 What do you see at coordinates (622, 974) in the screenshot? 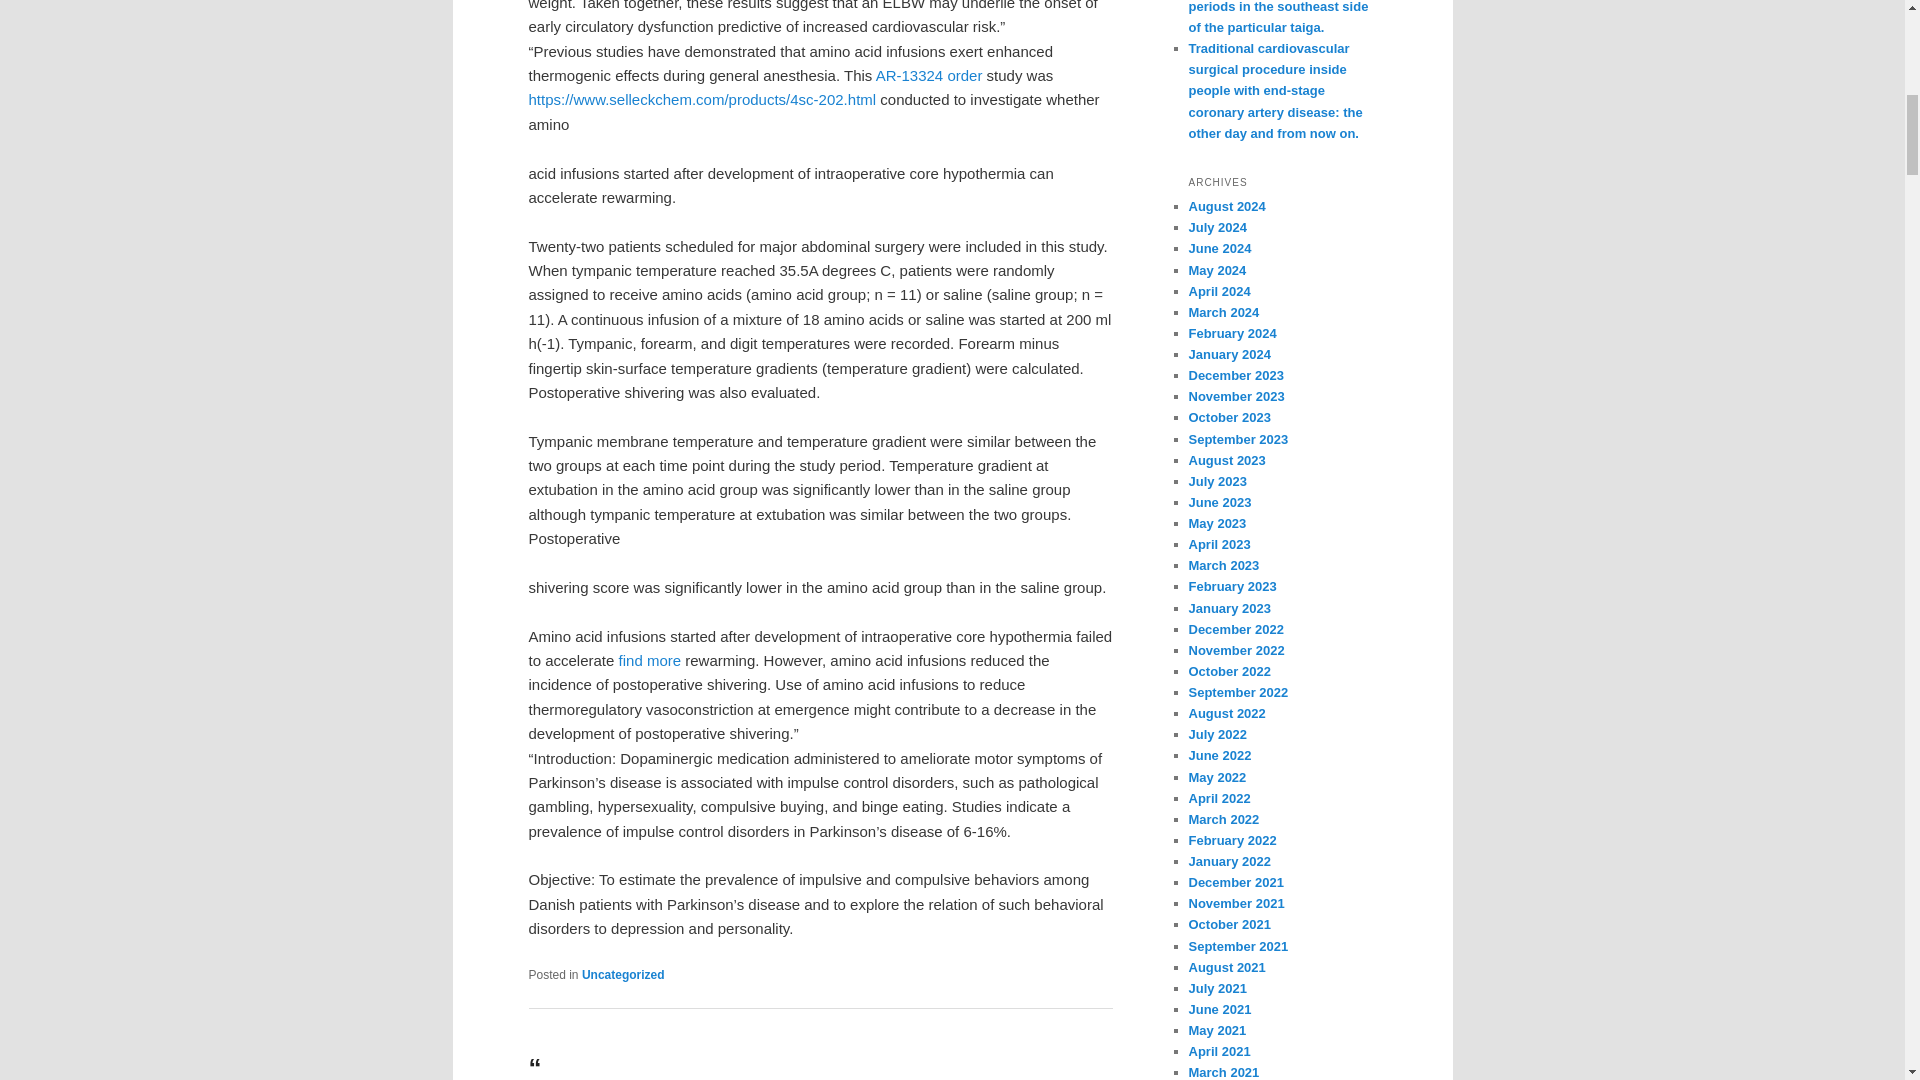
I see `View all posts in Uncategorized` at bounding box center [622, 974].